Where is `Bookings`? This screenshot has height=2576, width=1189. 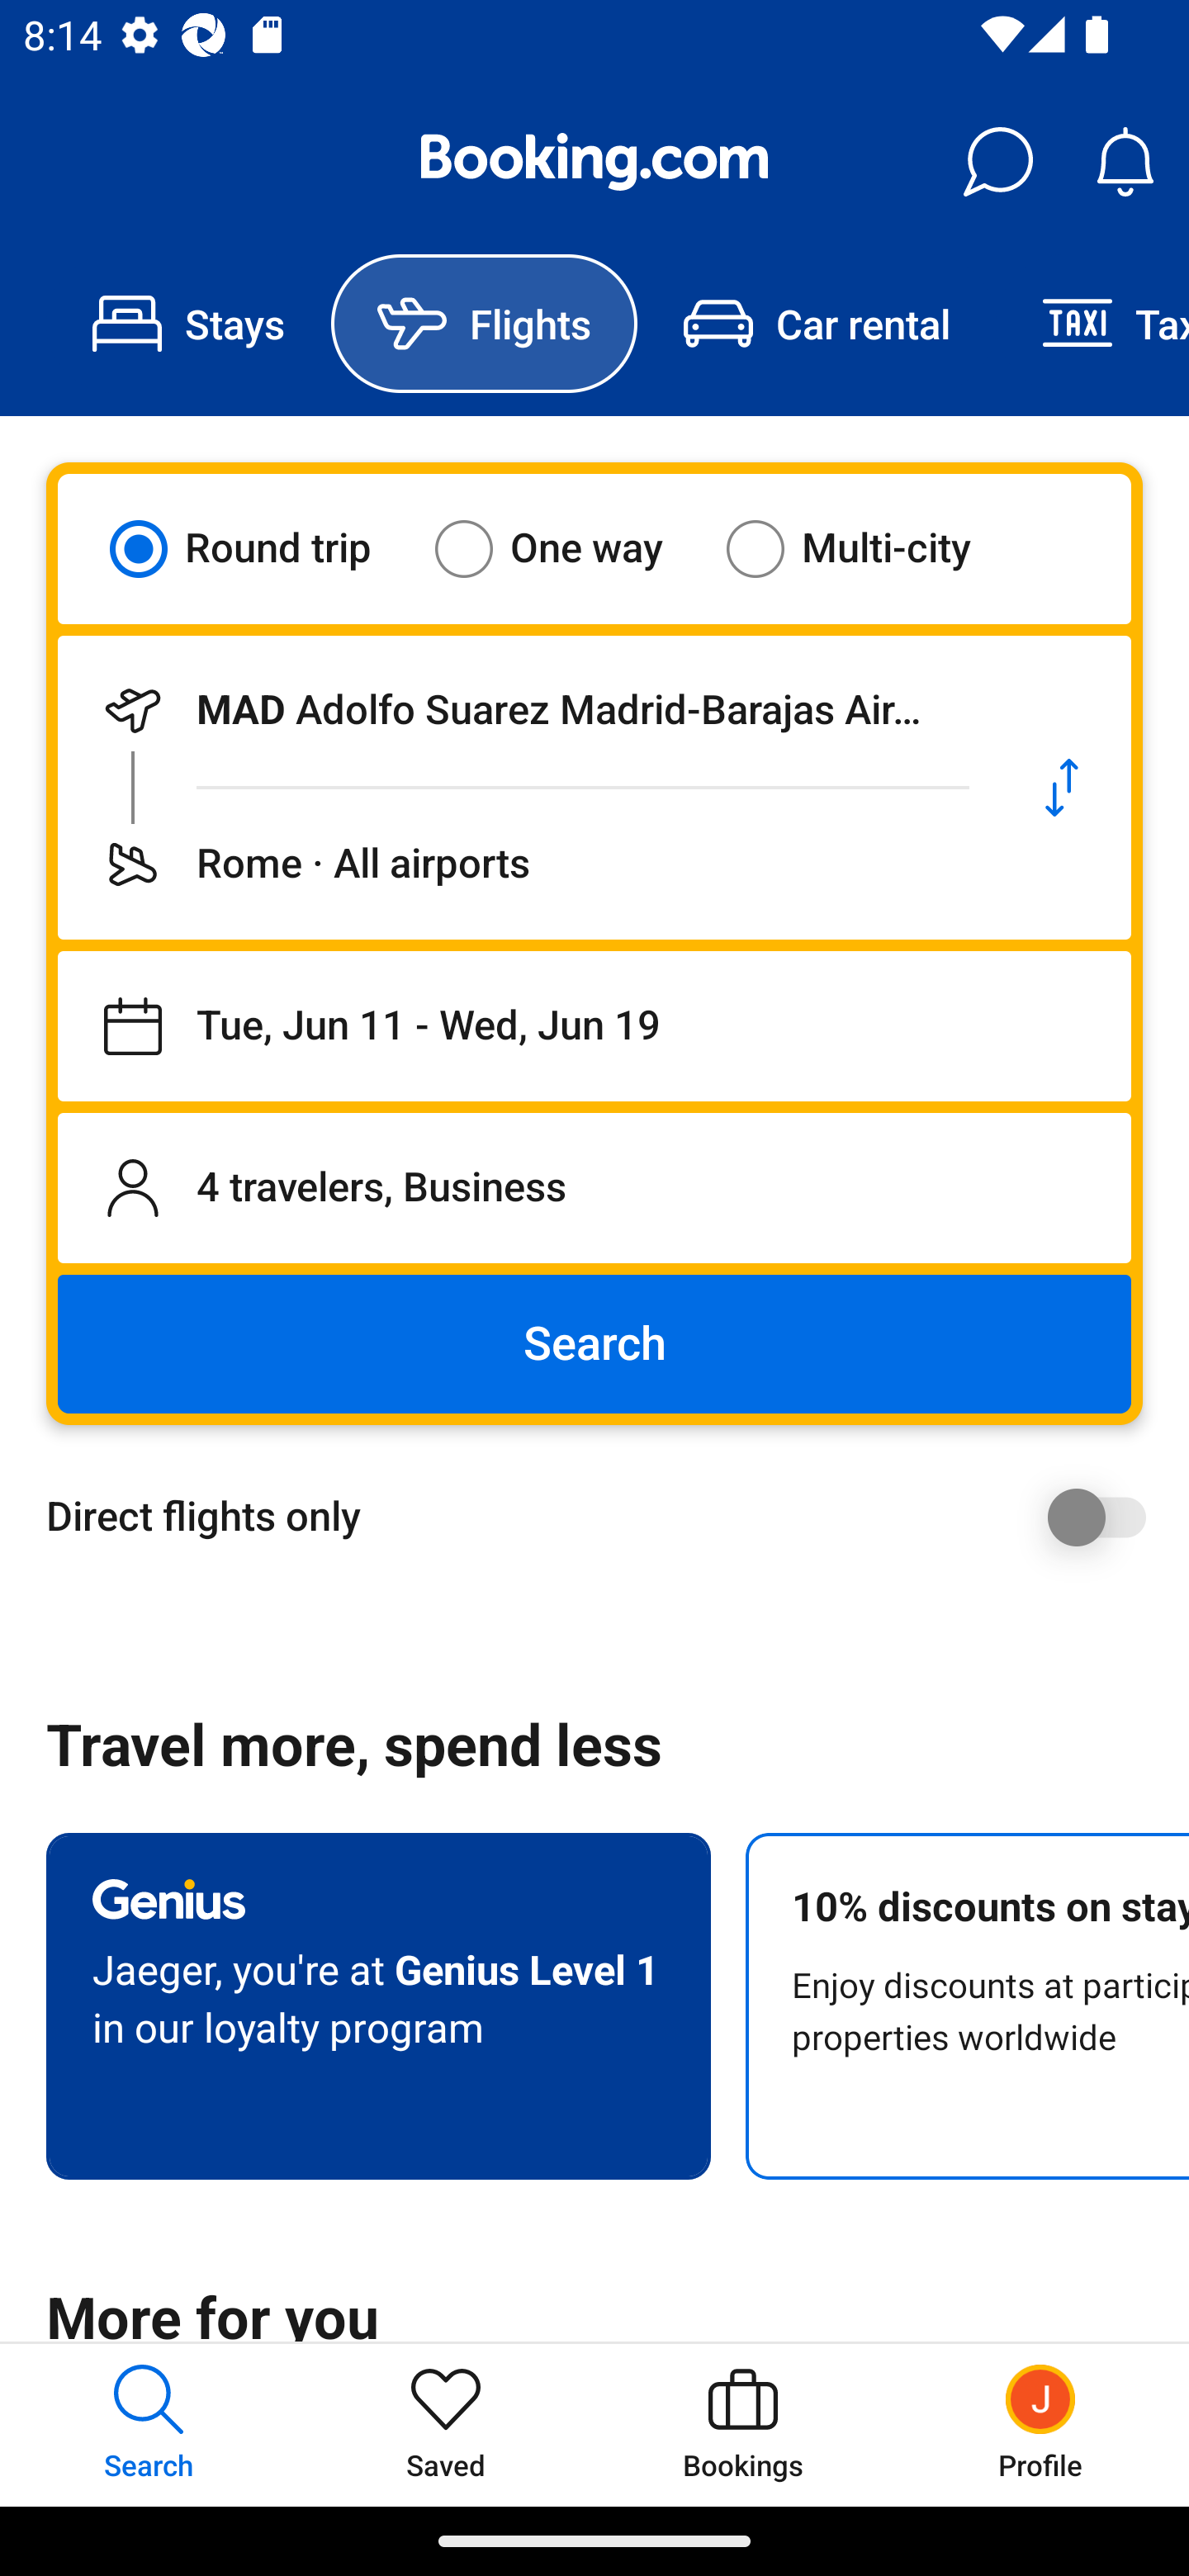 Bookings is located at coordinates (743, 2424).